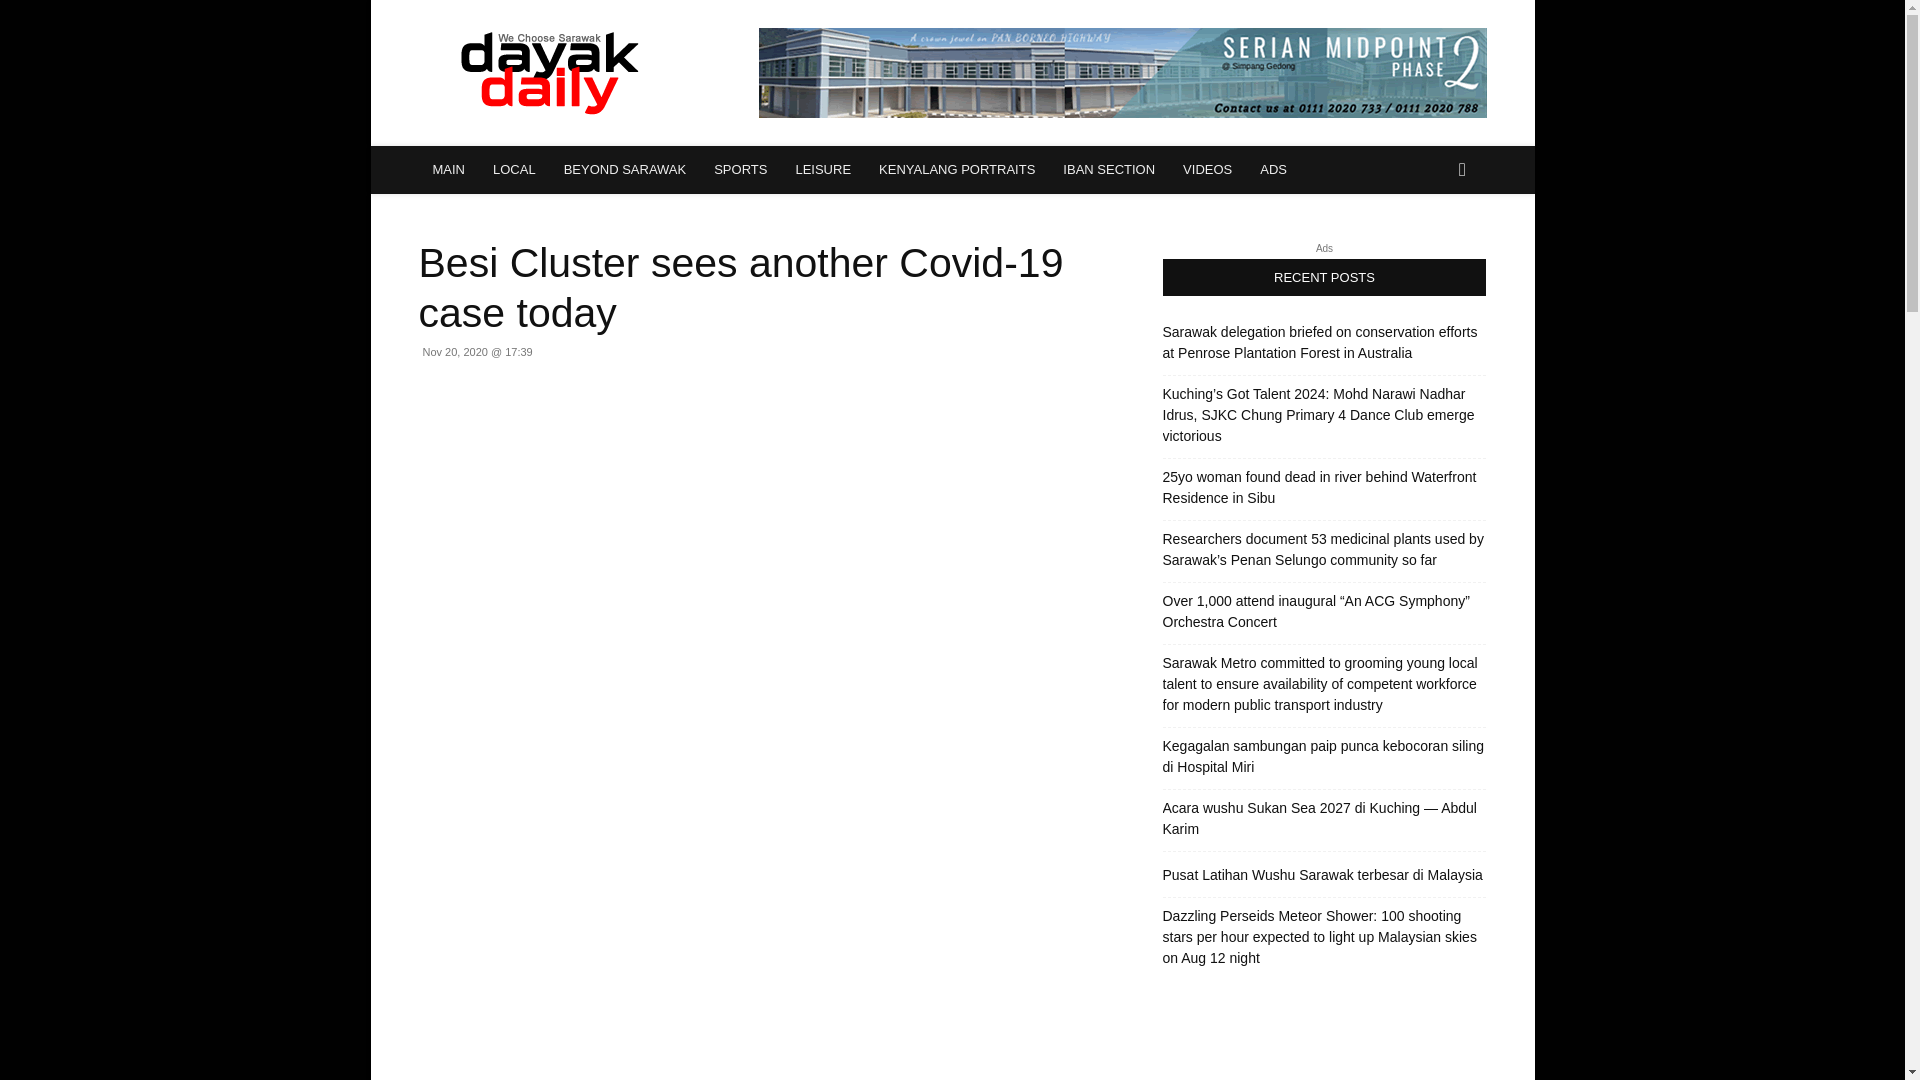 The width and height of the screenshot is (1920, 1080). I want to click on LOCAL, so click(514, 170).